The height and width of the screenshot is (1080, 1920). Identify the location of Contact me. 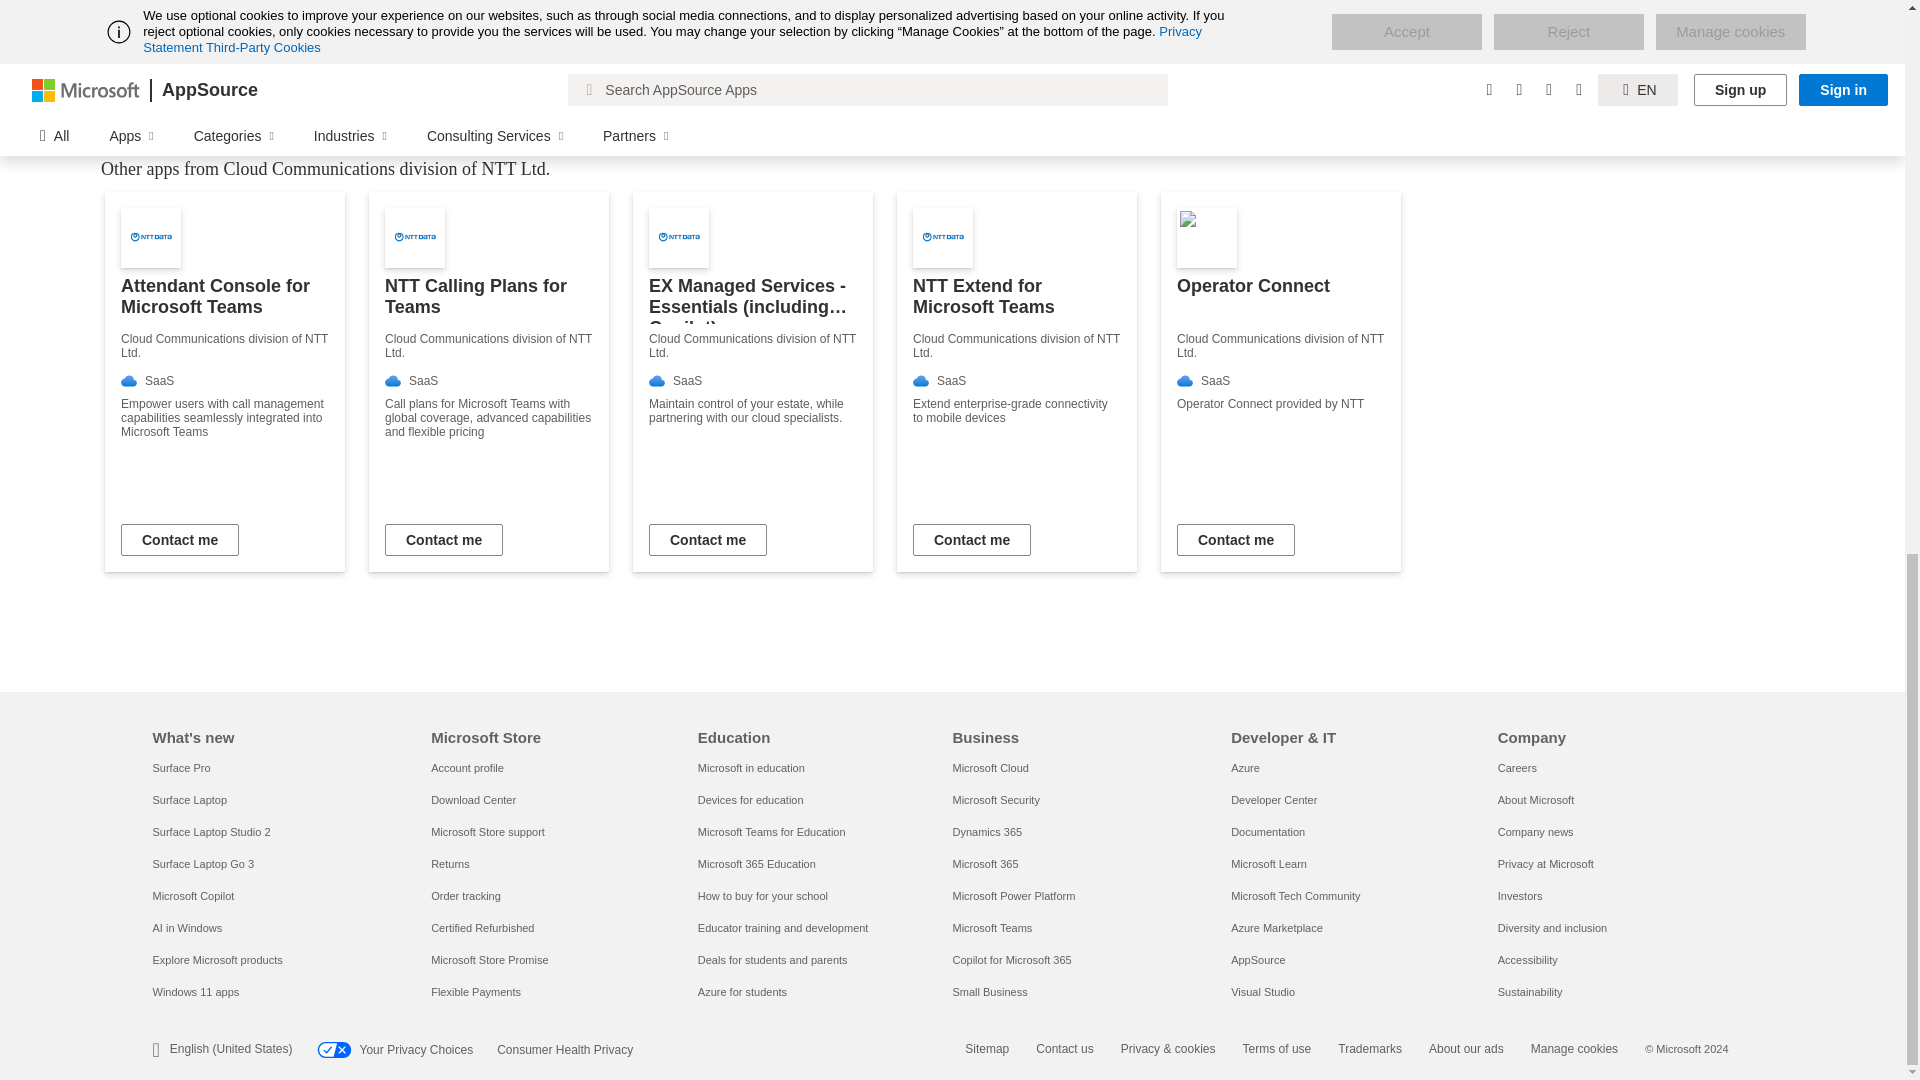
(972, 540).